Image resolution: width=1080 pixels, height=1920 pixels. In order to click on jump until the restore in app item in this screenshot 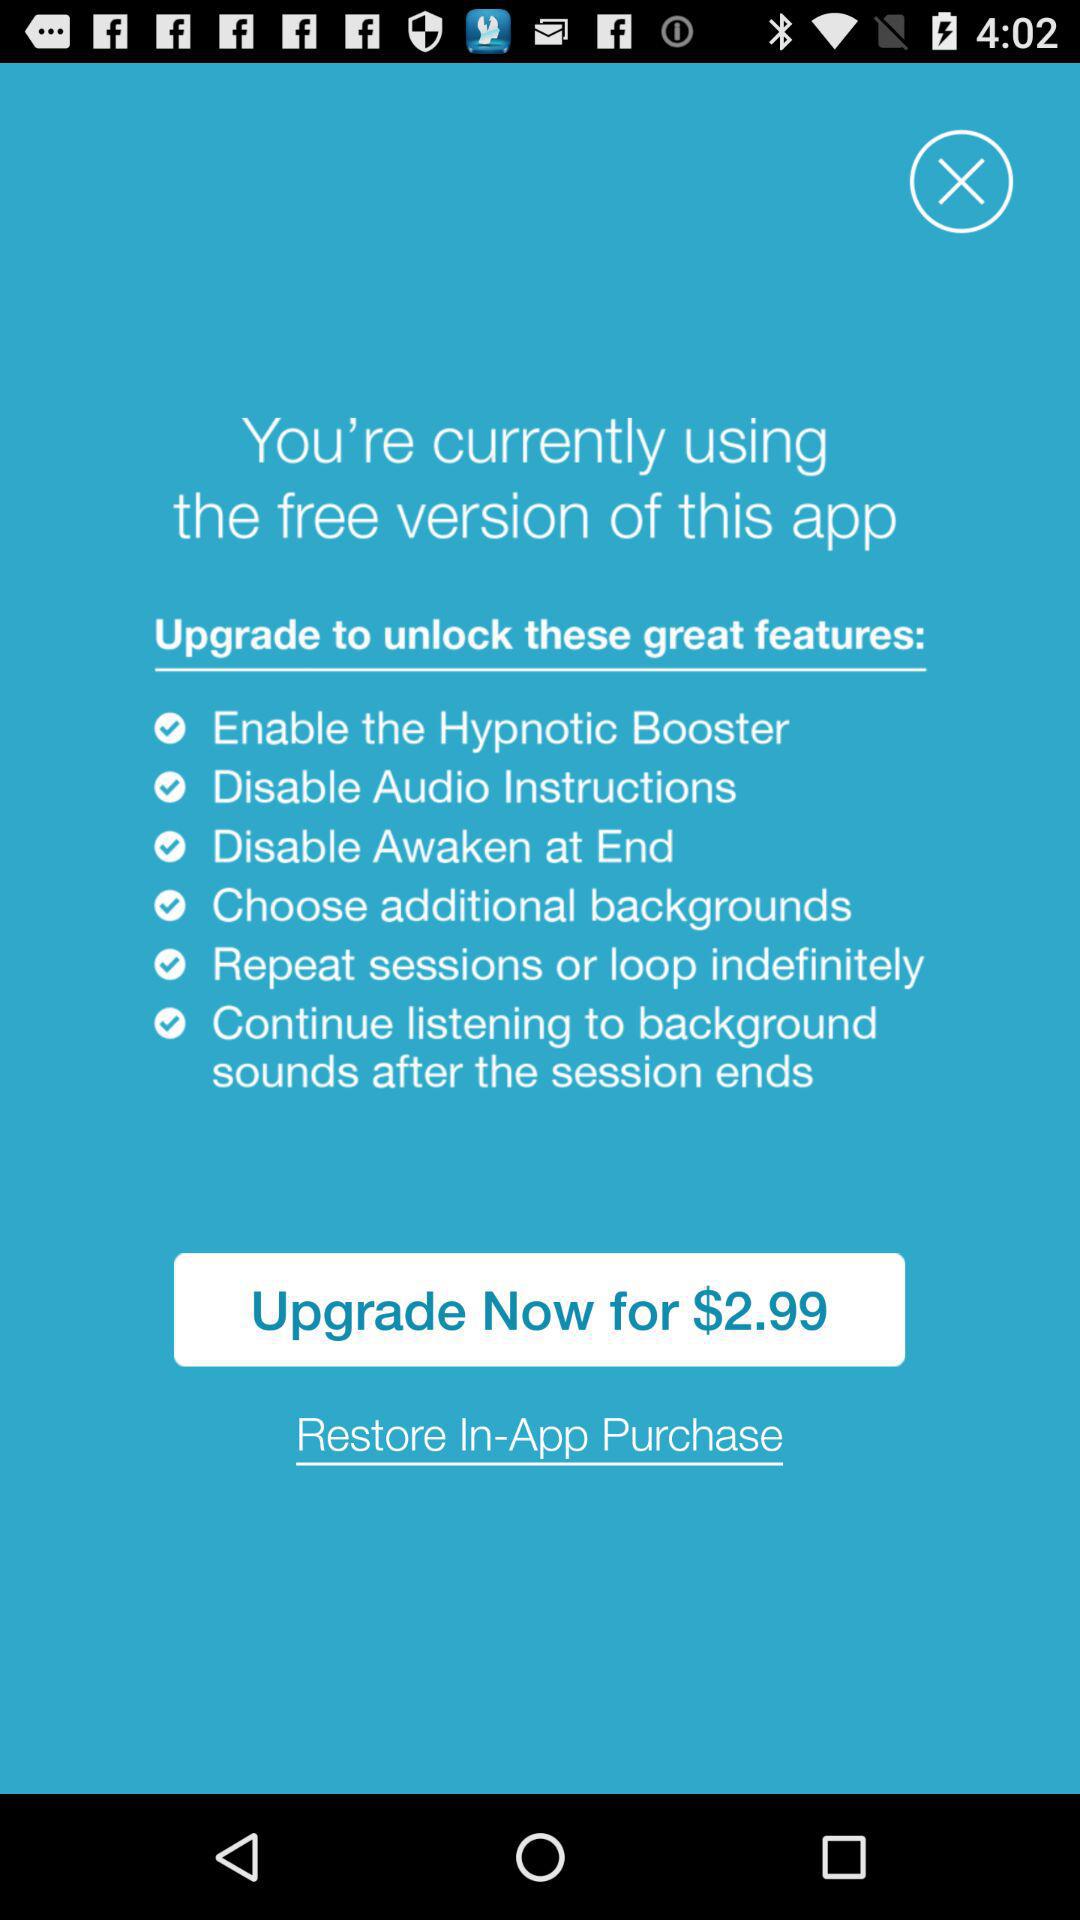, I will do `click(540, 1436)`.